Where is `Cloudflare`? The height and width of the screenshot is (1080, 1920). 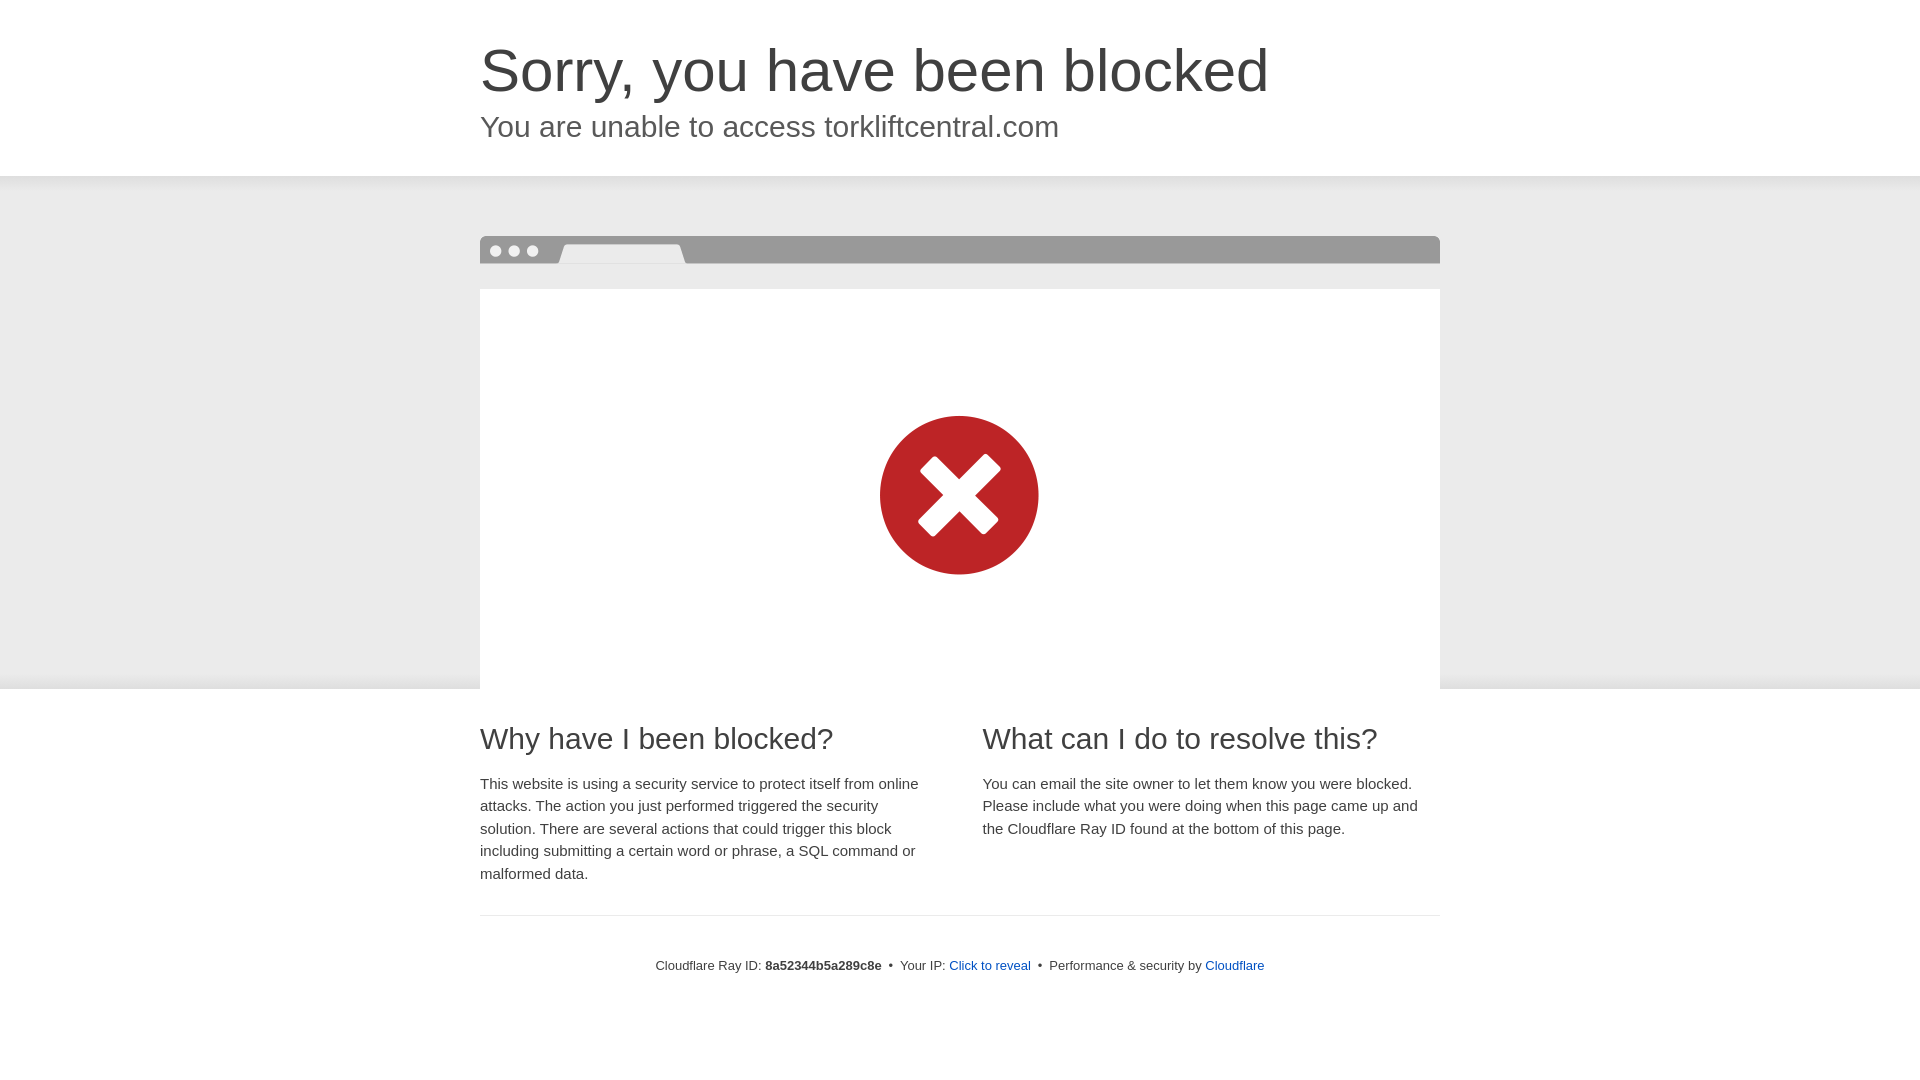 Cloudflare is located at coordinates (1234, 965).